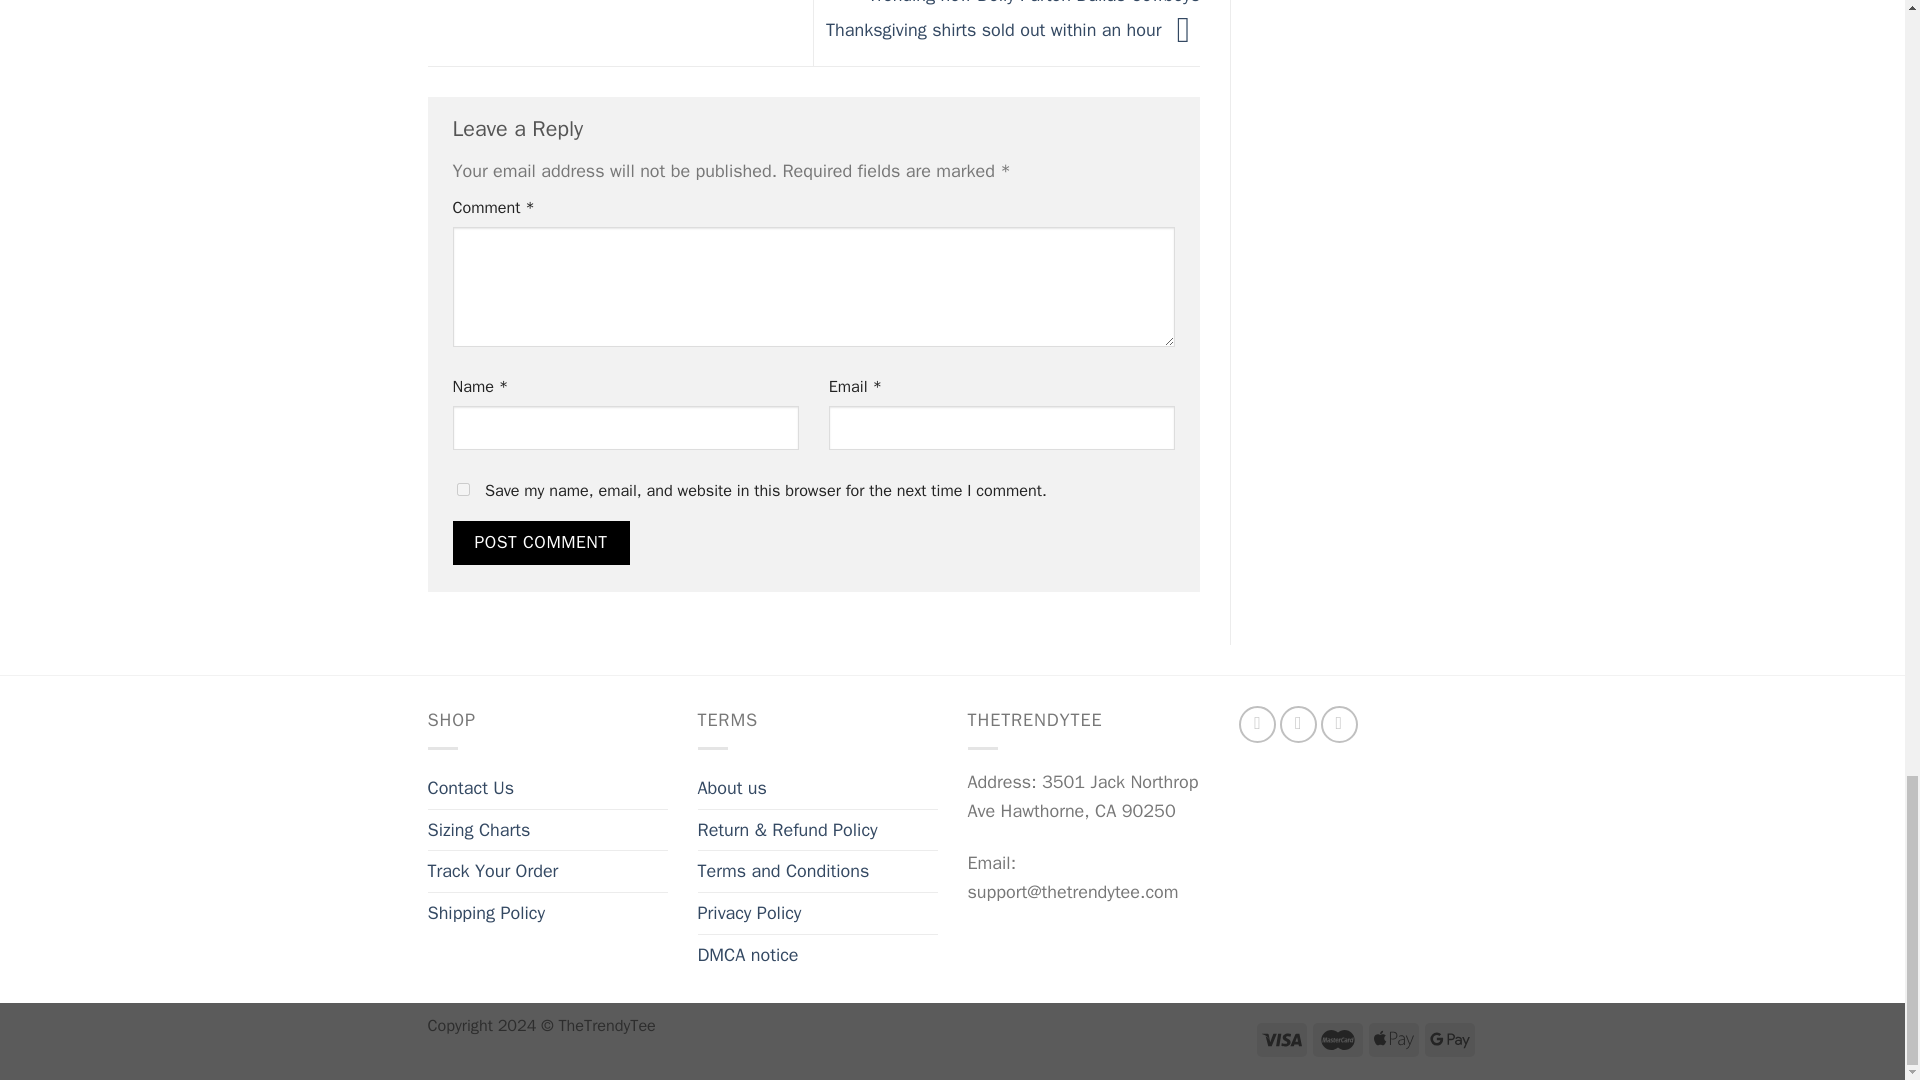 The height and width of the screenshot is (1080, 1920). What do you see at coordinates (1338, 724) in the screenshot?
I see `Follow on Pinterest` at bounding box center [1338, 724].